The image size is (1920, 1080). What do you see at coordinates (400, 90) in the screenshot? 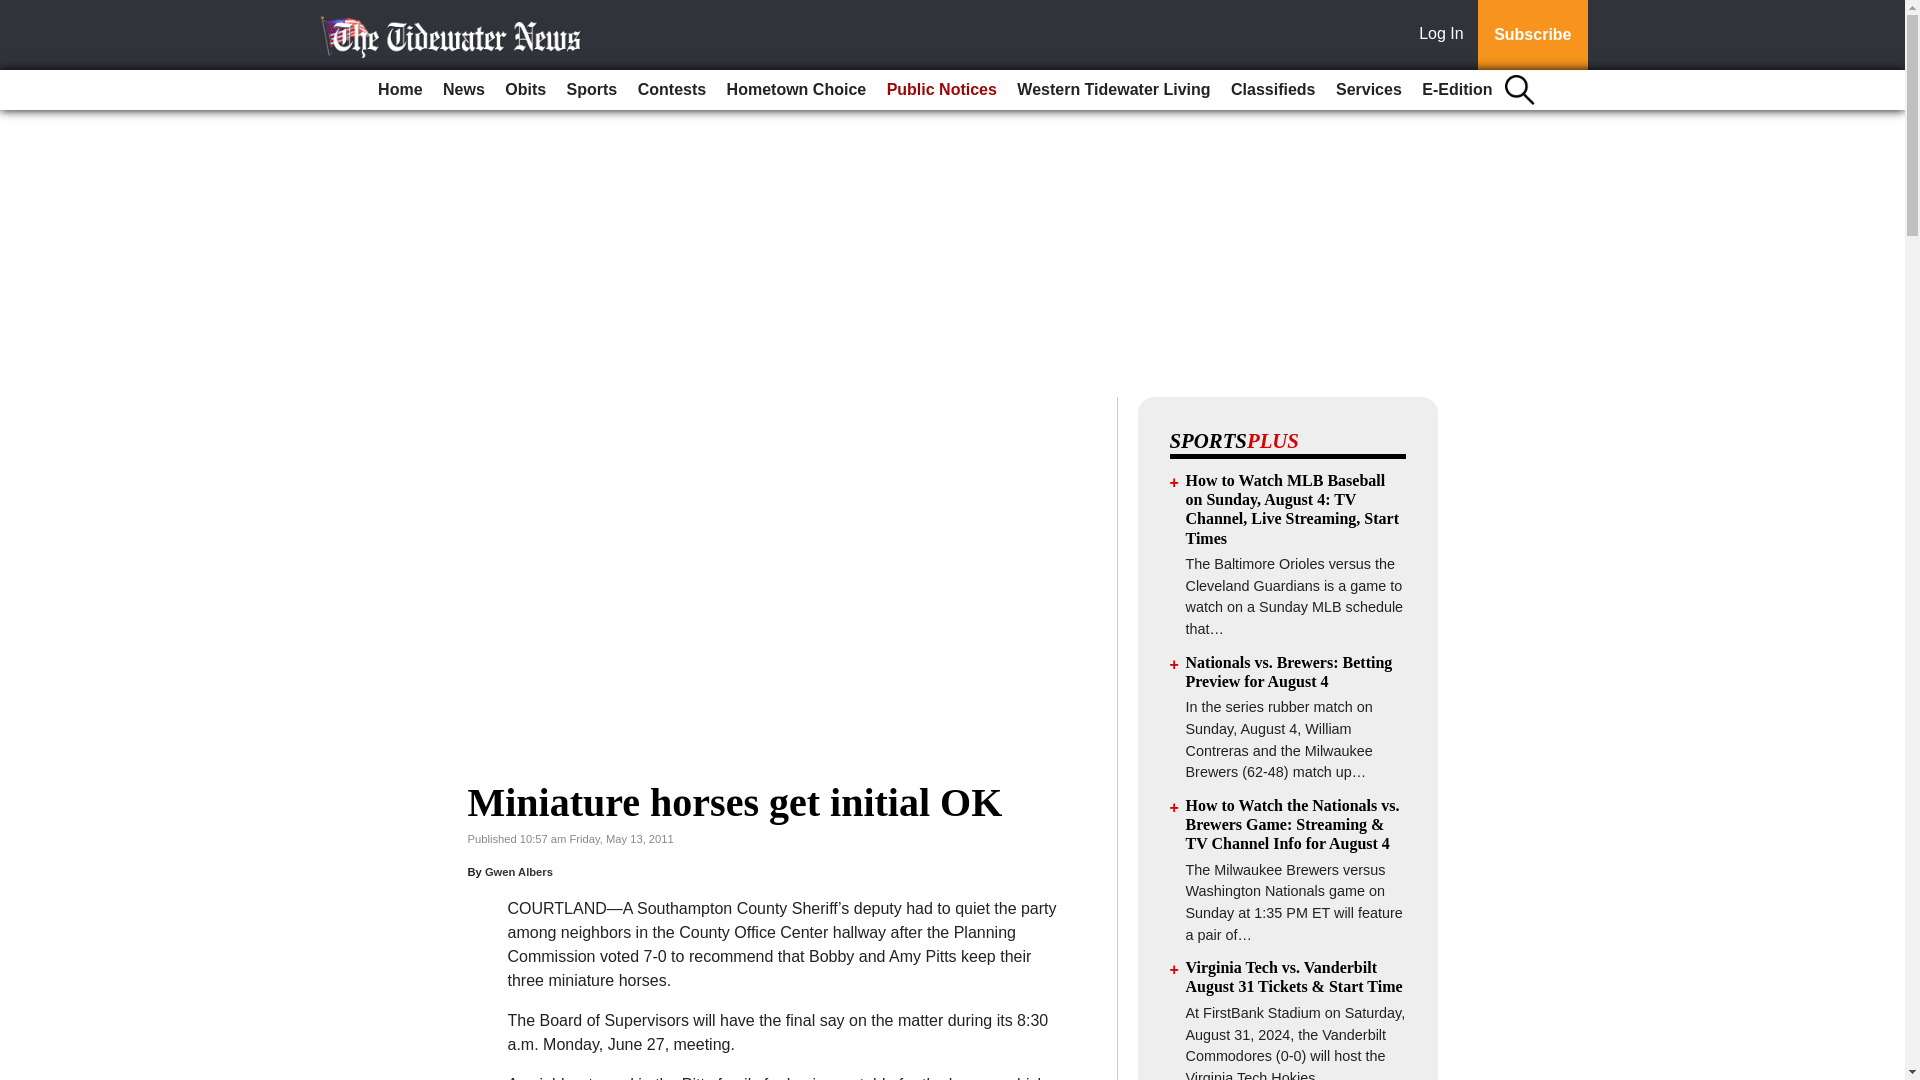
I see `Home` at bounding box center [400, 90].